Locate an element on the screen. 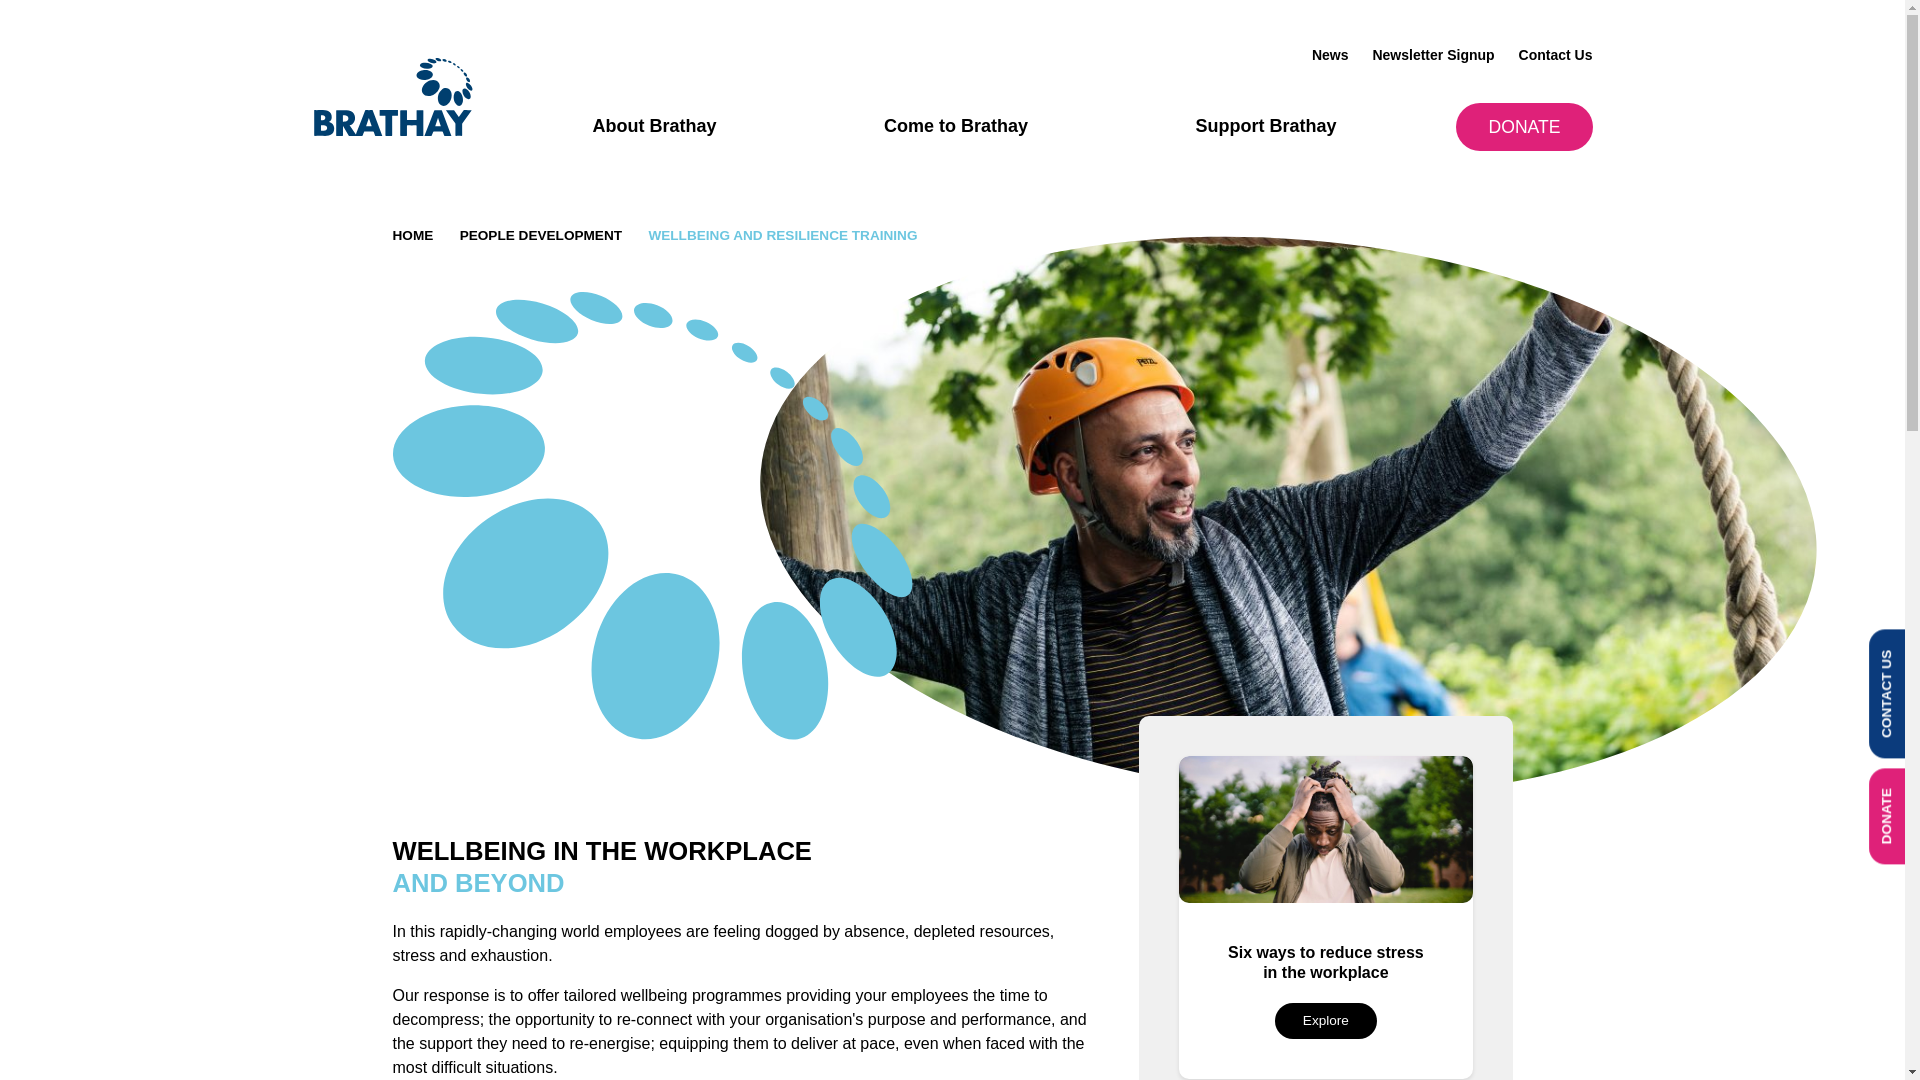 This screenshot has width=1920, height=1080. About Brathay is located at coordinates (654, 126).